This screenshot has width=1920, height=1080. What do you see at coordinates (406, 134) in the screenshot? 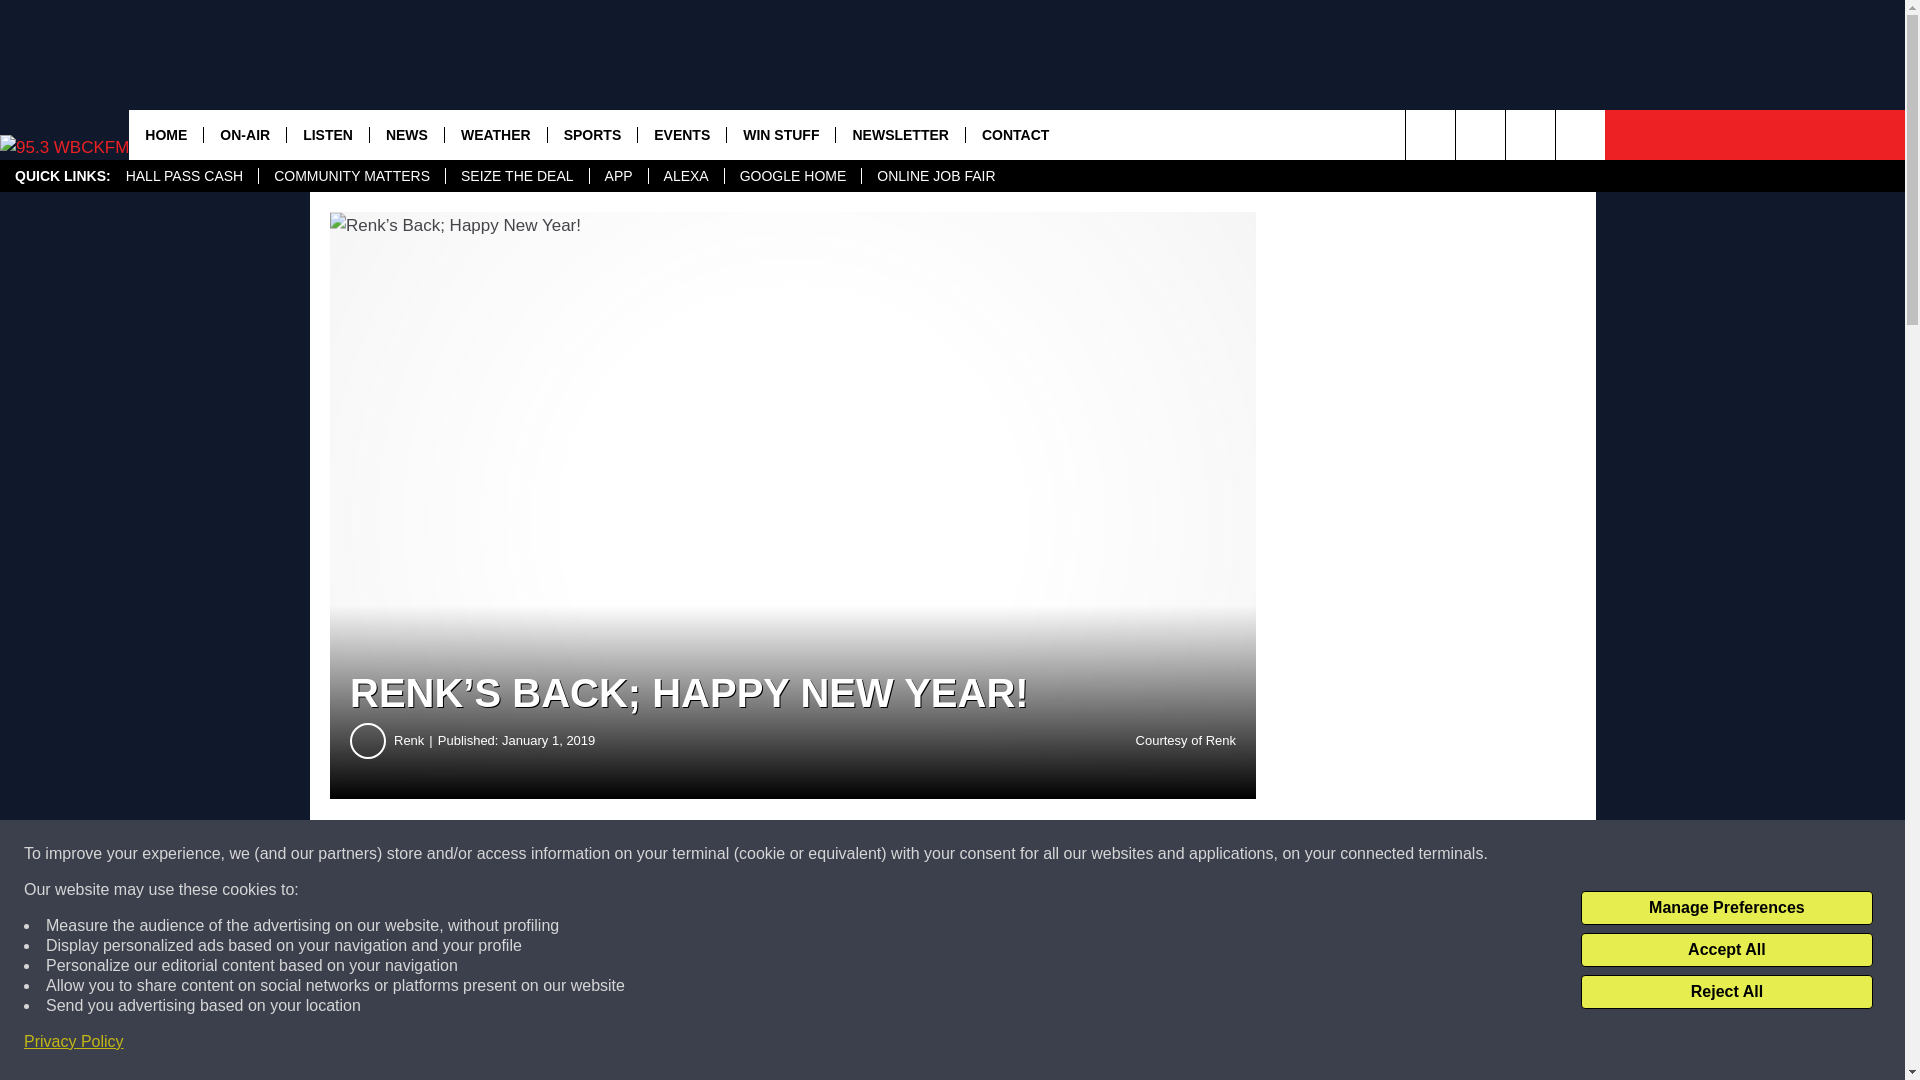
I see `NEWS` at bounding box center [406, 134].